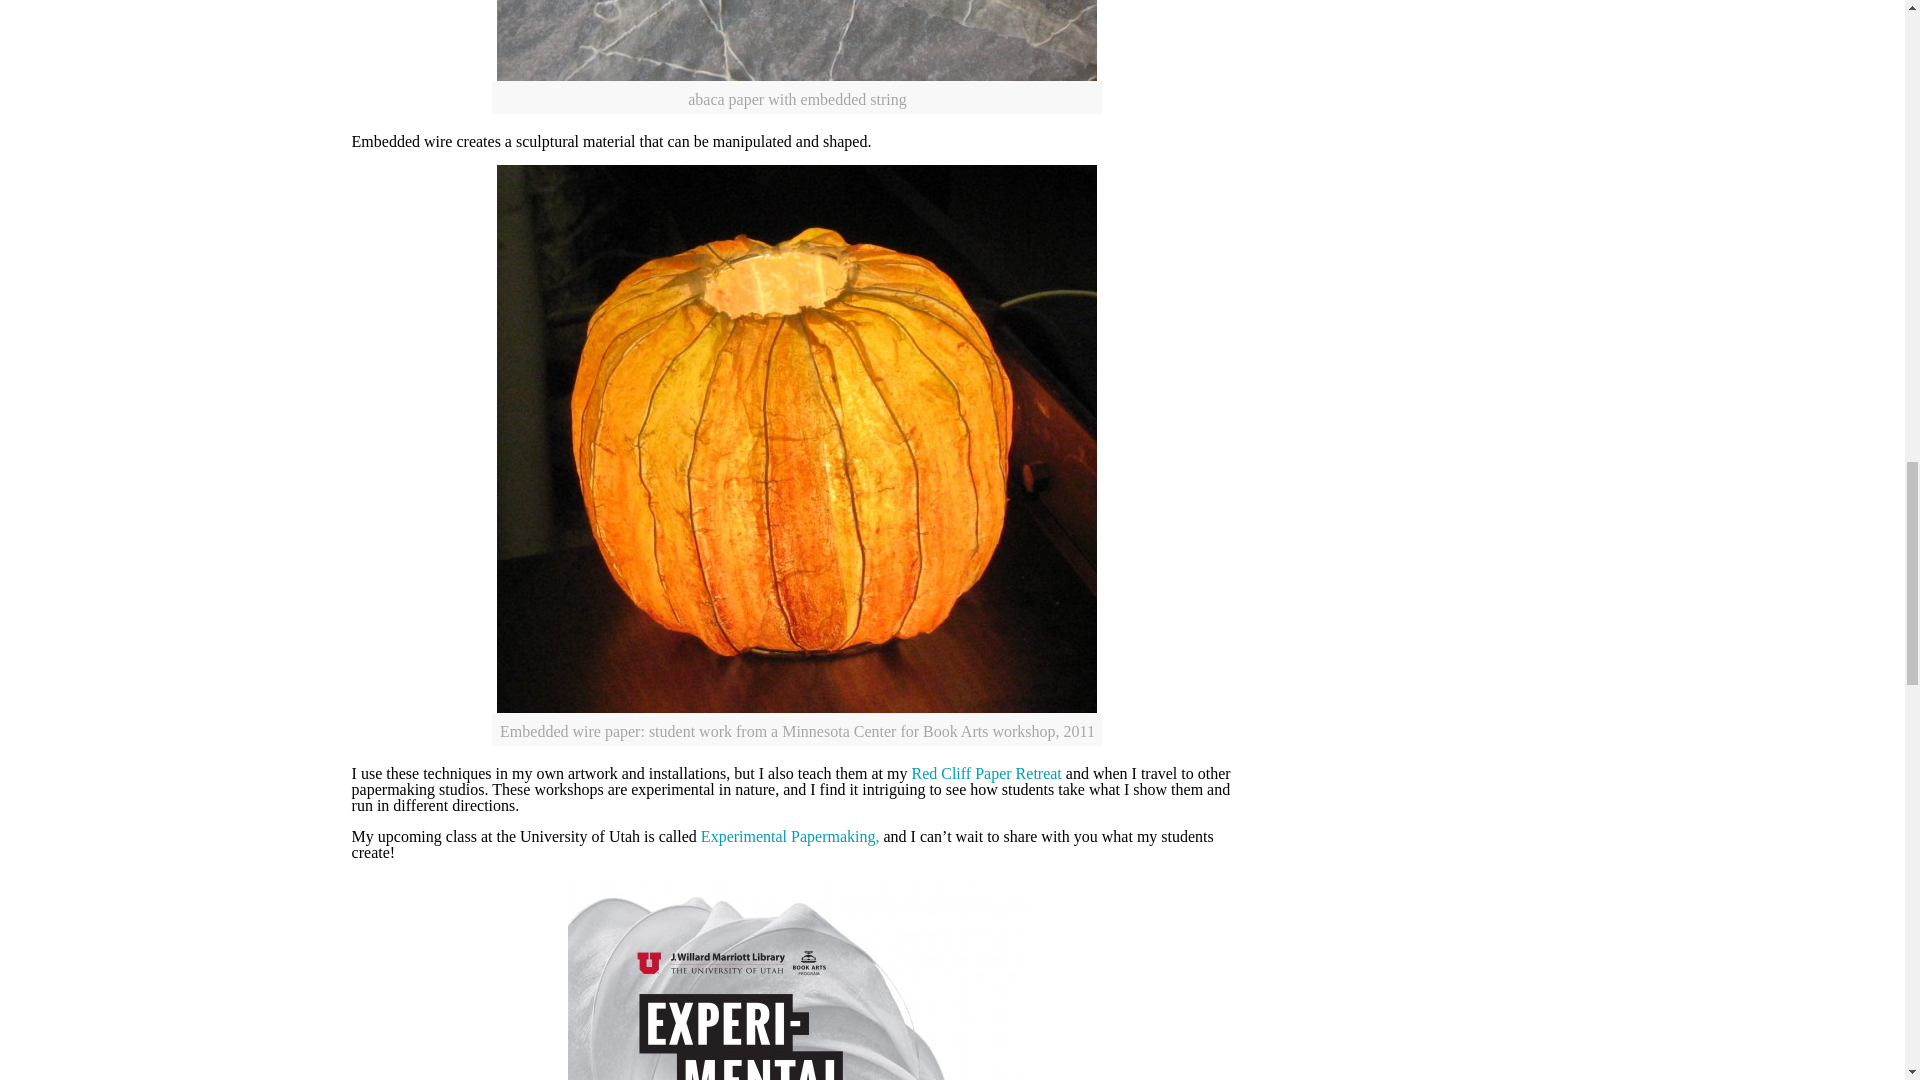 This screenshot has width=1920, height=1080. What do you see at coordinates (986, 772) in the screenshot?
I see `Red Cliff Paper Retreat` at bounding box center [986, 772].